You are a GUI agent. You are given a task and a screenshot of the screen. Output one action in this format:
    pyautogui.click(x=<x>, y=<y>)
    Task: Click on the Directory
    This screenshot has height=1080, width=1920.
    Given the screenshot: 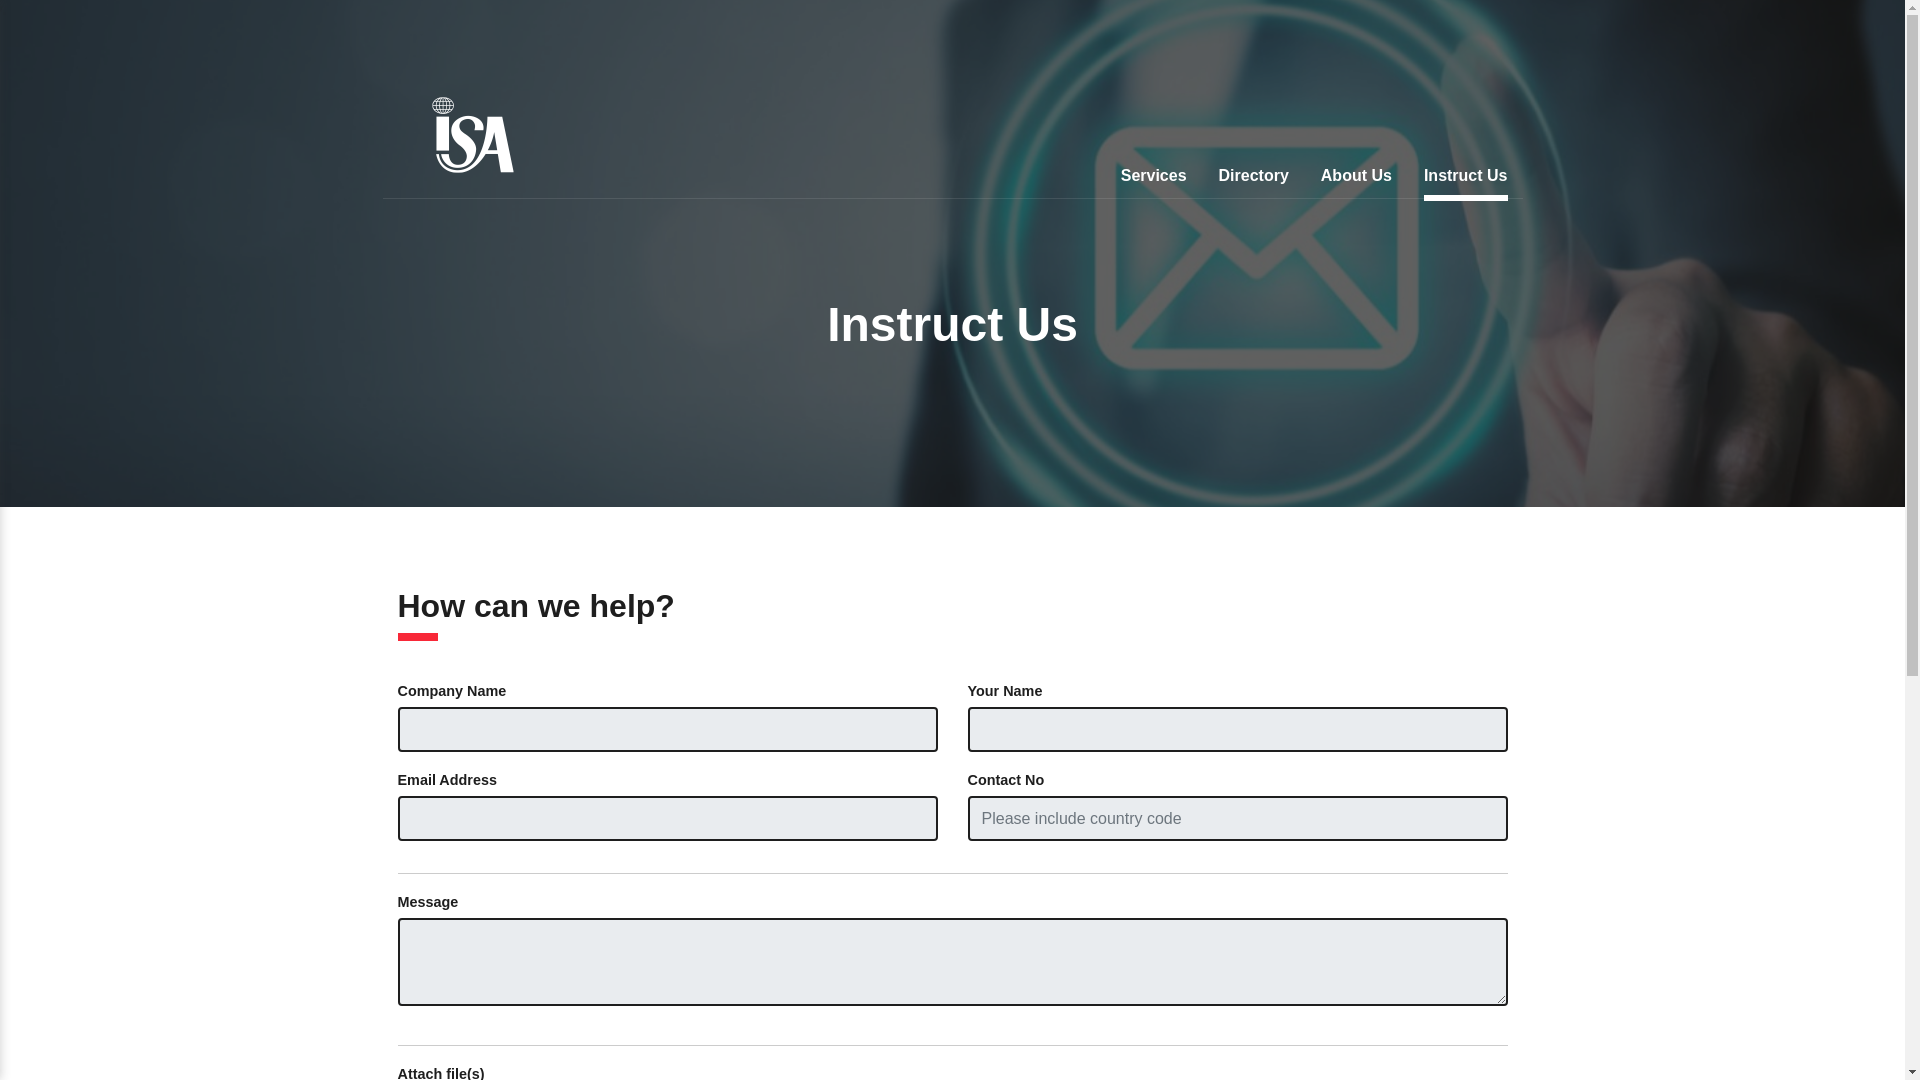 What is the action you would take?
    pyautogui.click(x=1254, y=178)
    